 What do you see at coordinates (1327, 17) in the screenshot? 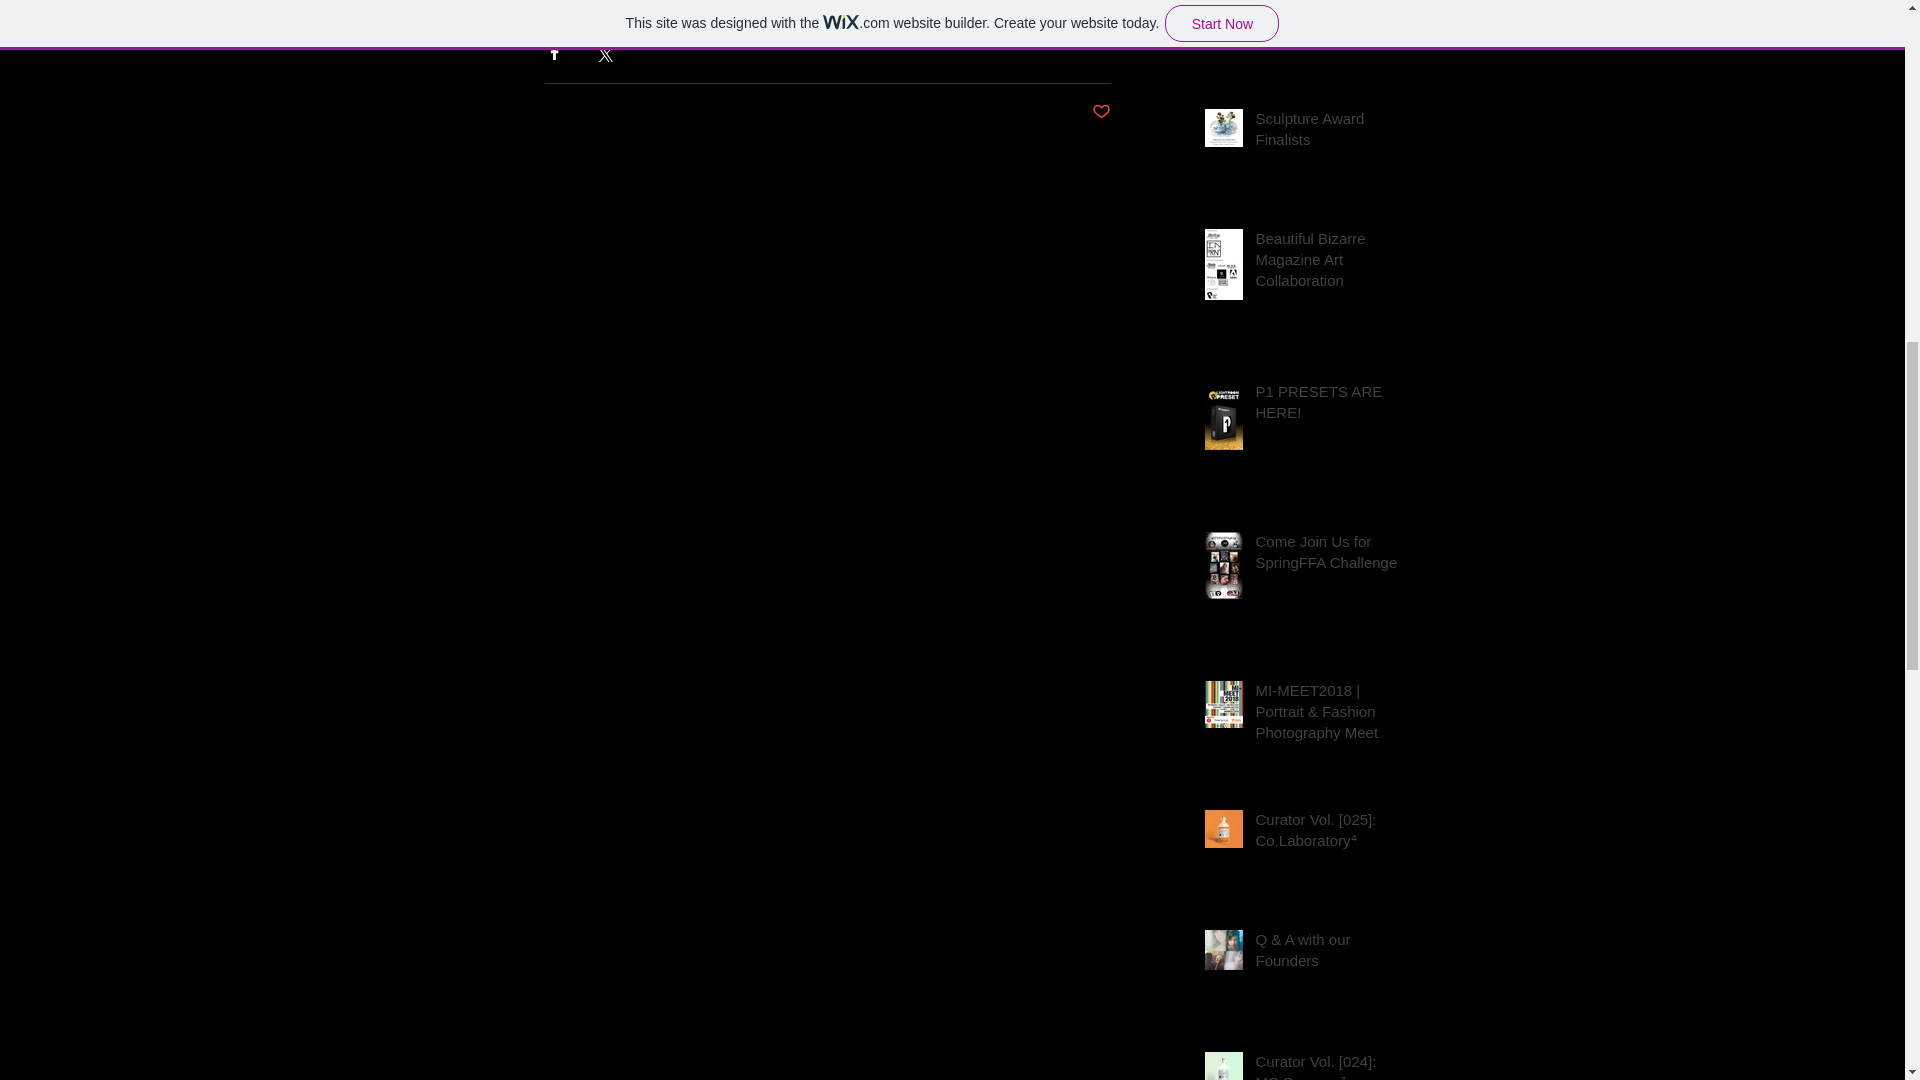
I see `Stocksy United Photography Award Finalists` at bounding box center [1327, 17].